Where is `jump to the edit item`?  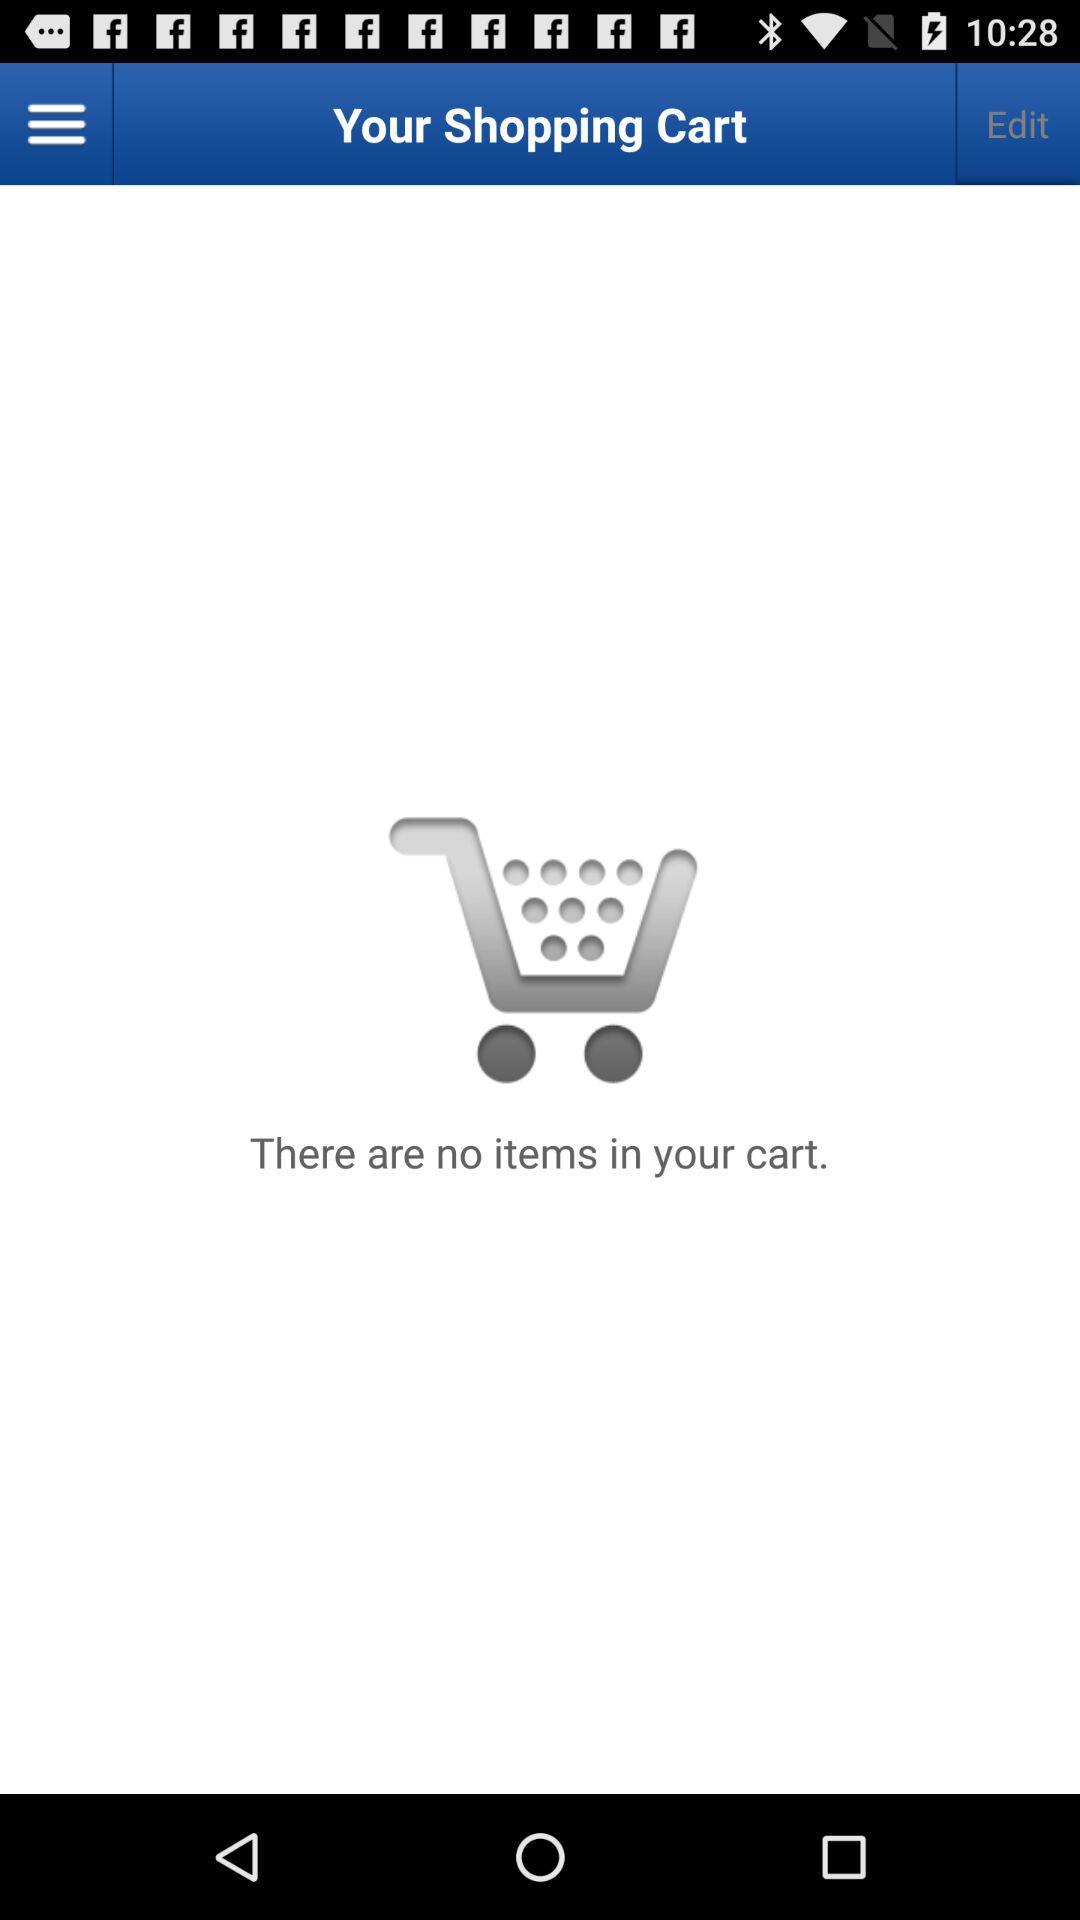
jump to the edit item is located at coordinates (1018, 124).